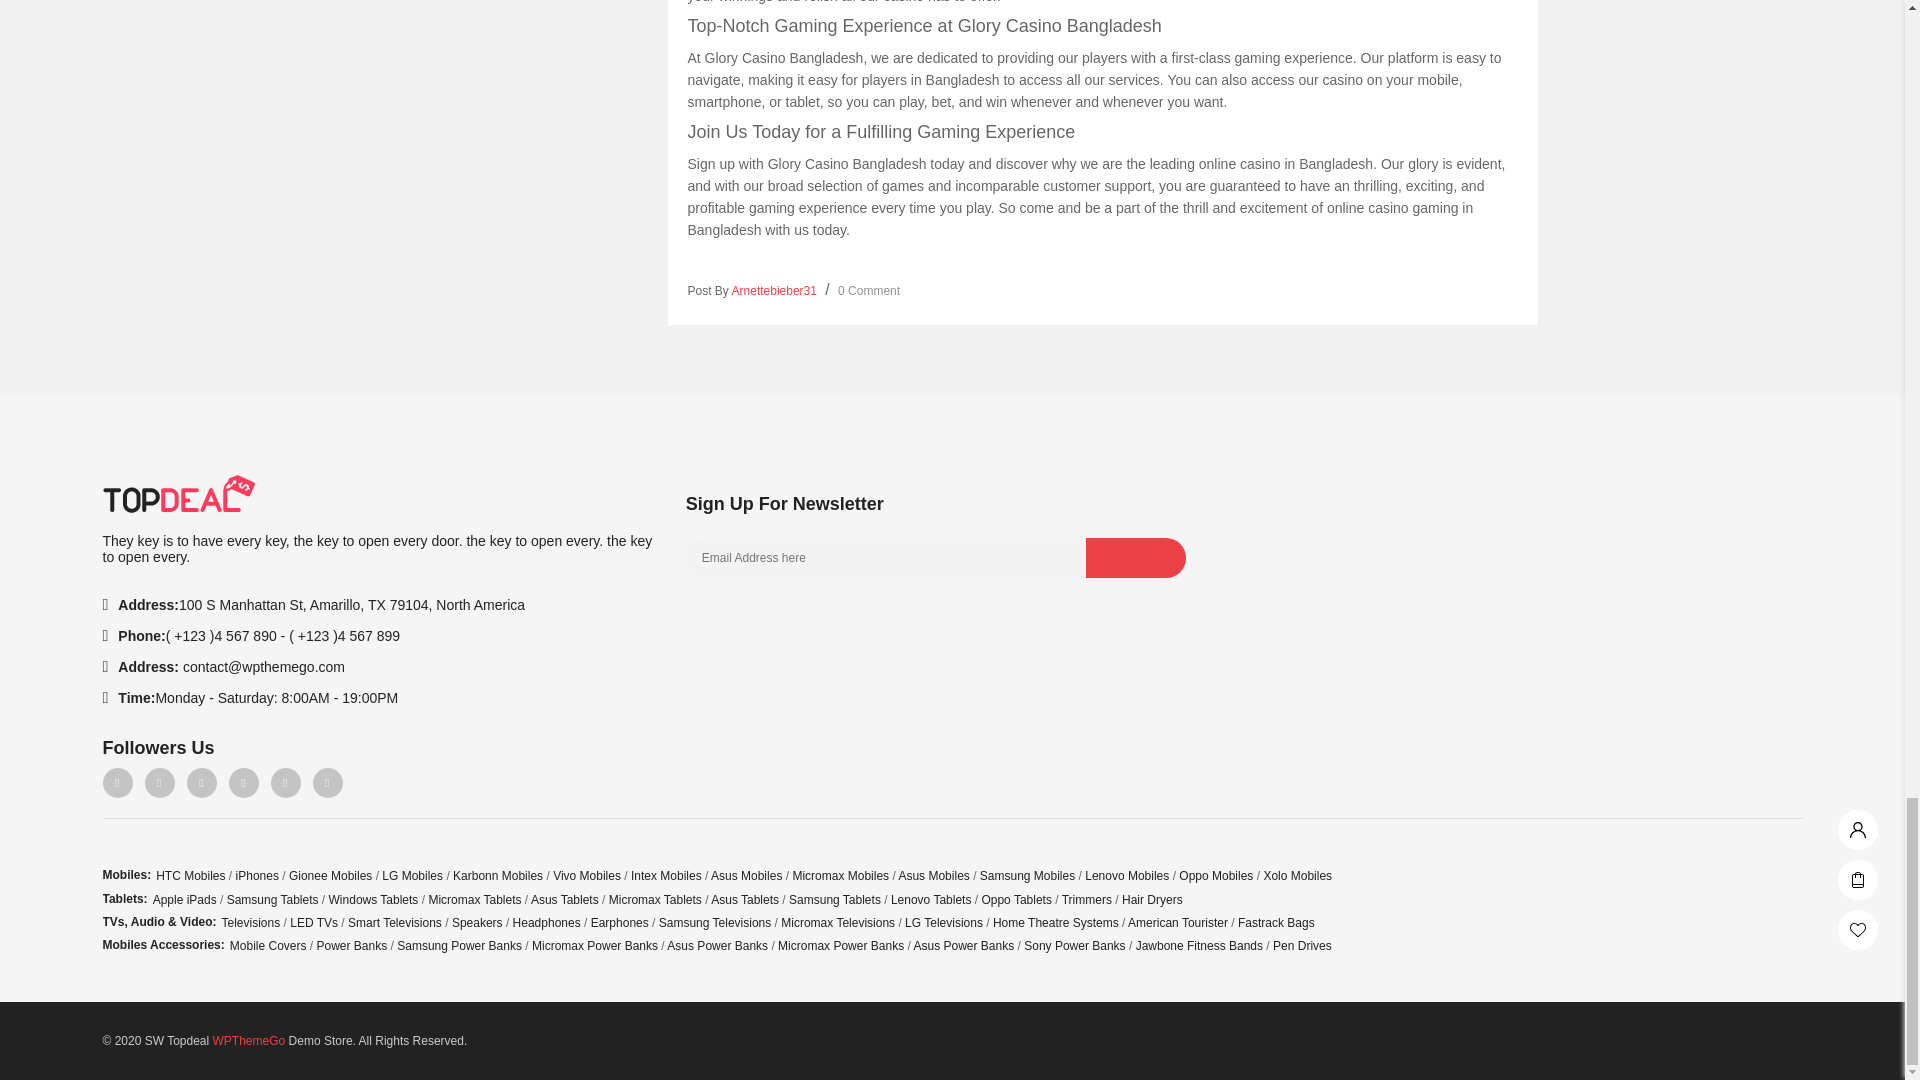 The image size is (1920, 1080). What do you see at coordinates (1136, 557) in the screenshot?
I see `subscribe` at bounding box center [1136, 557].